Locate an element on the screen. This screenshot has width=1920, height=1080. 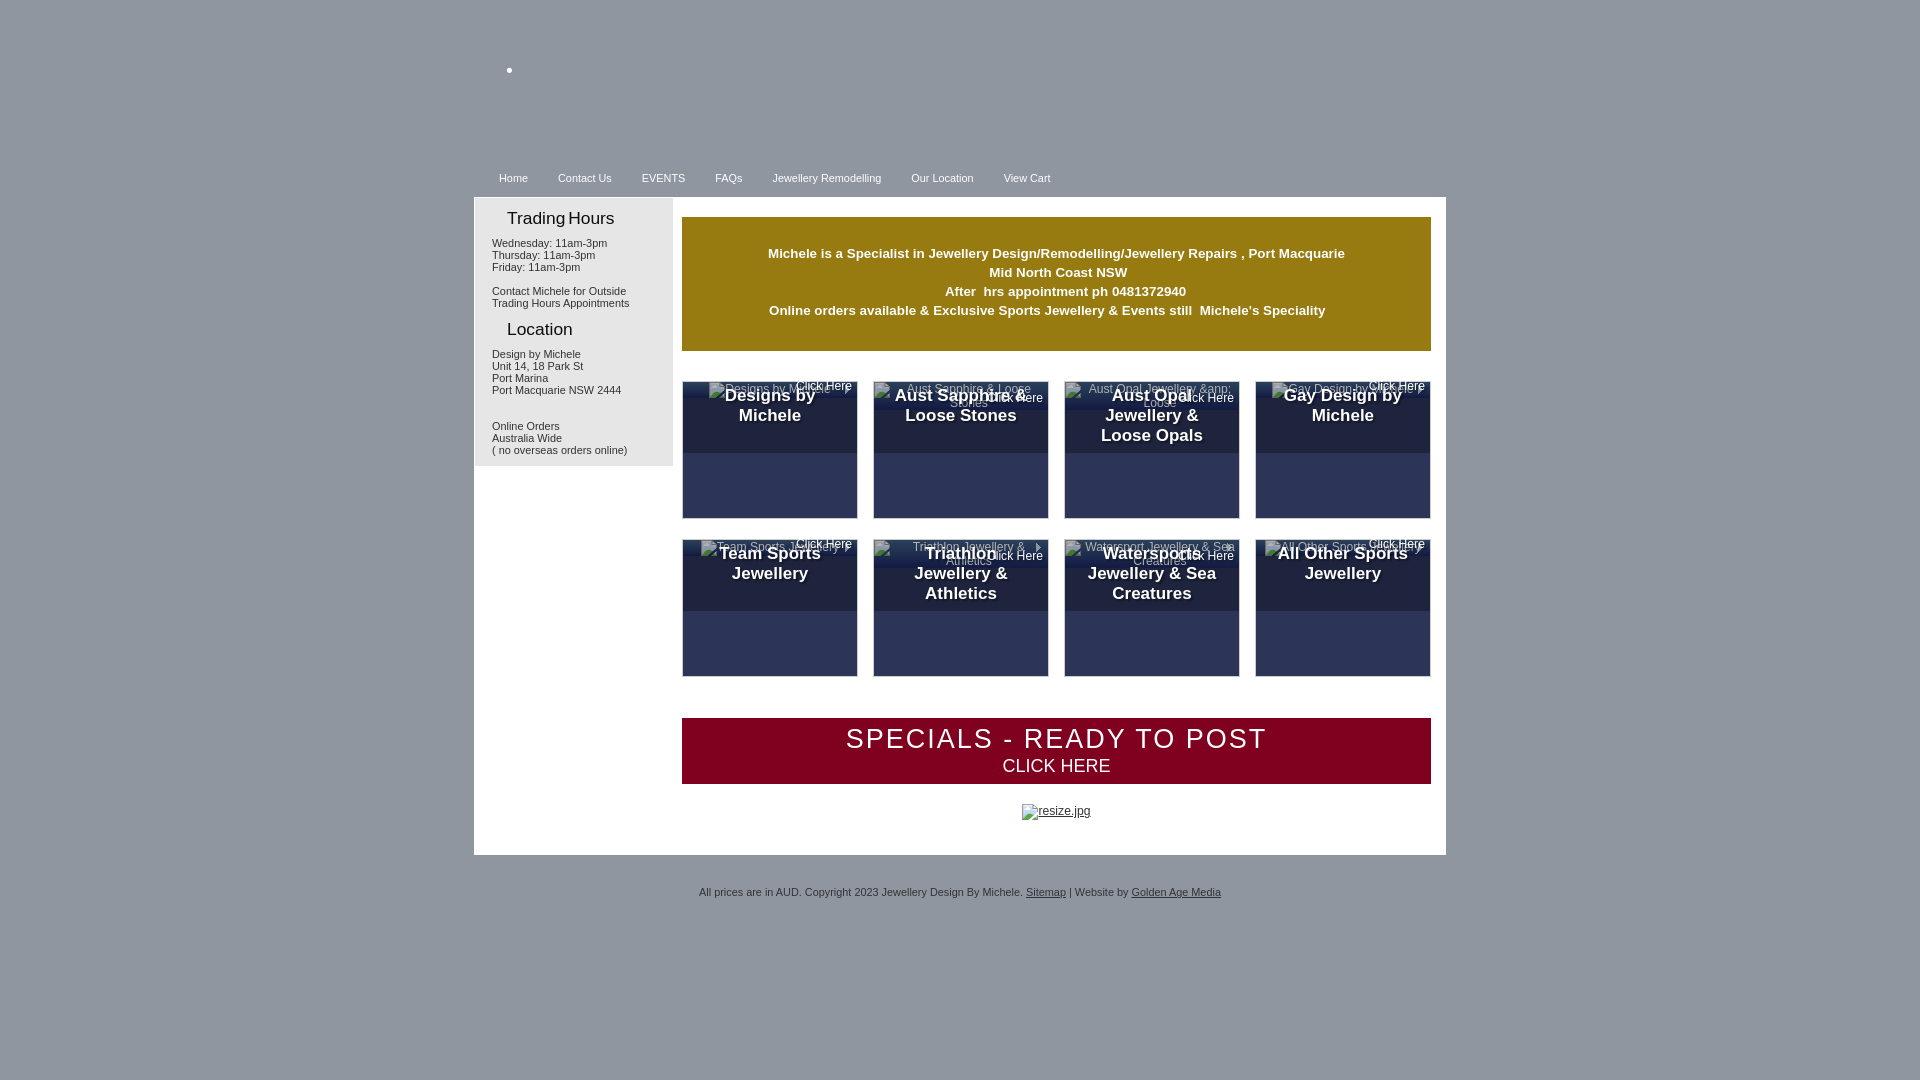
Our Location is located at coordinates (942, 177).